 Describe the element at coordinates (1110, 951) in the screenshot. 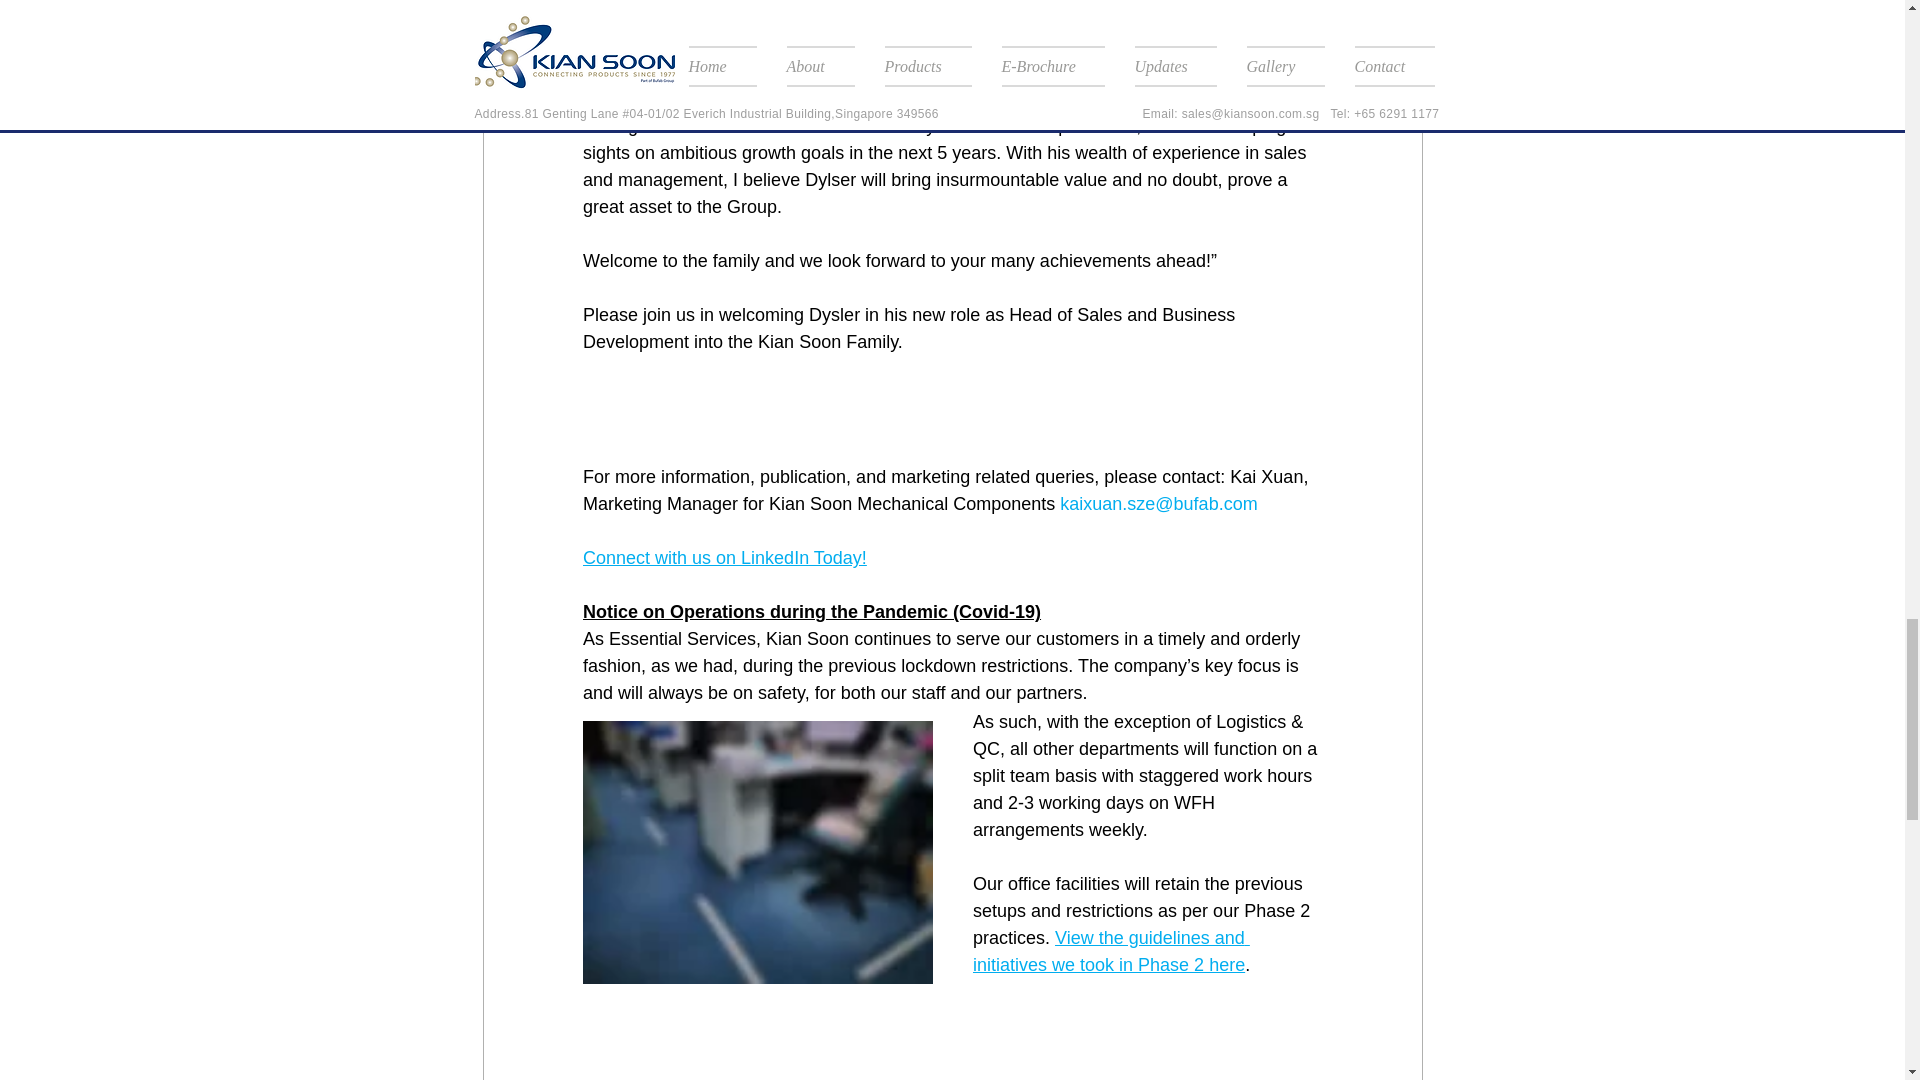

I see `View the guidelines and initiatives we took in Phase 2 here` at that location.